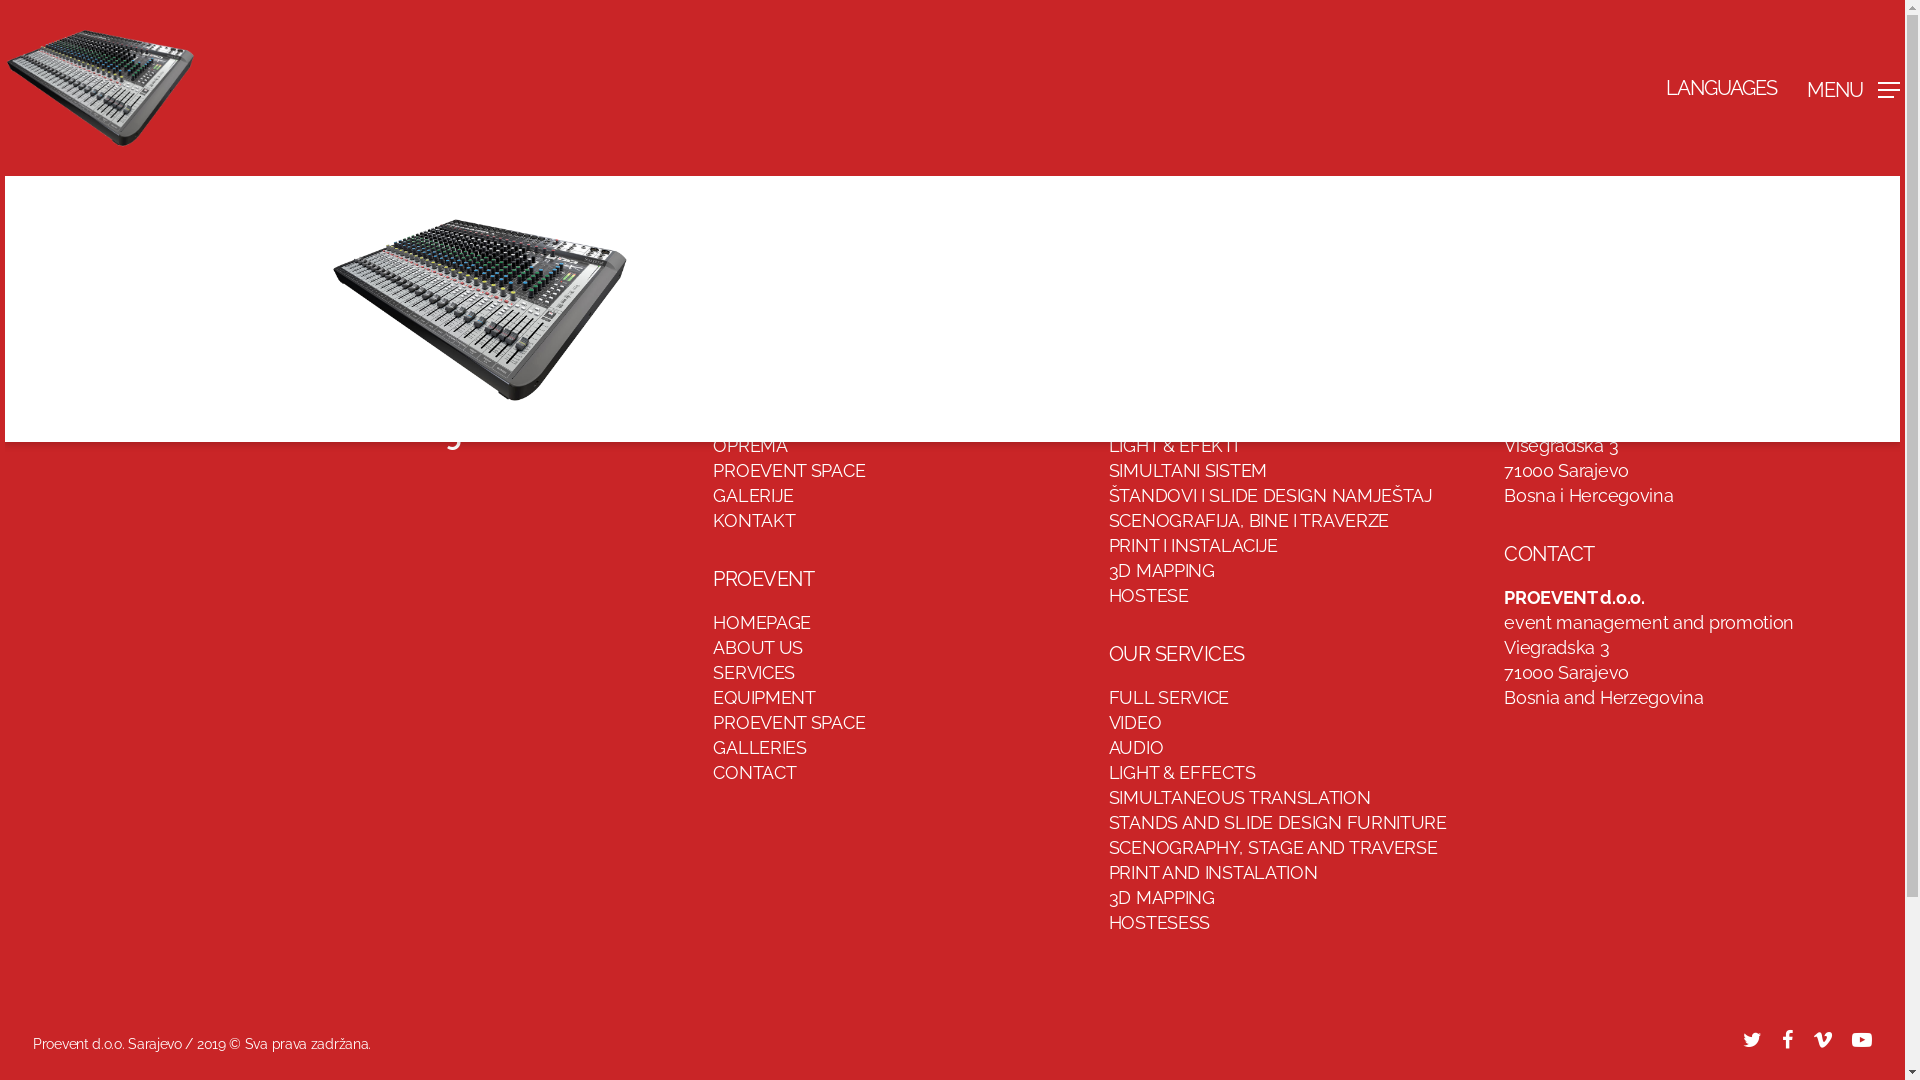  I want to click on KONTAKT, so click(754, 520).